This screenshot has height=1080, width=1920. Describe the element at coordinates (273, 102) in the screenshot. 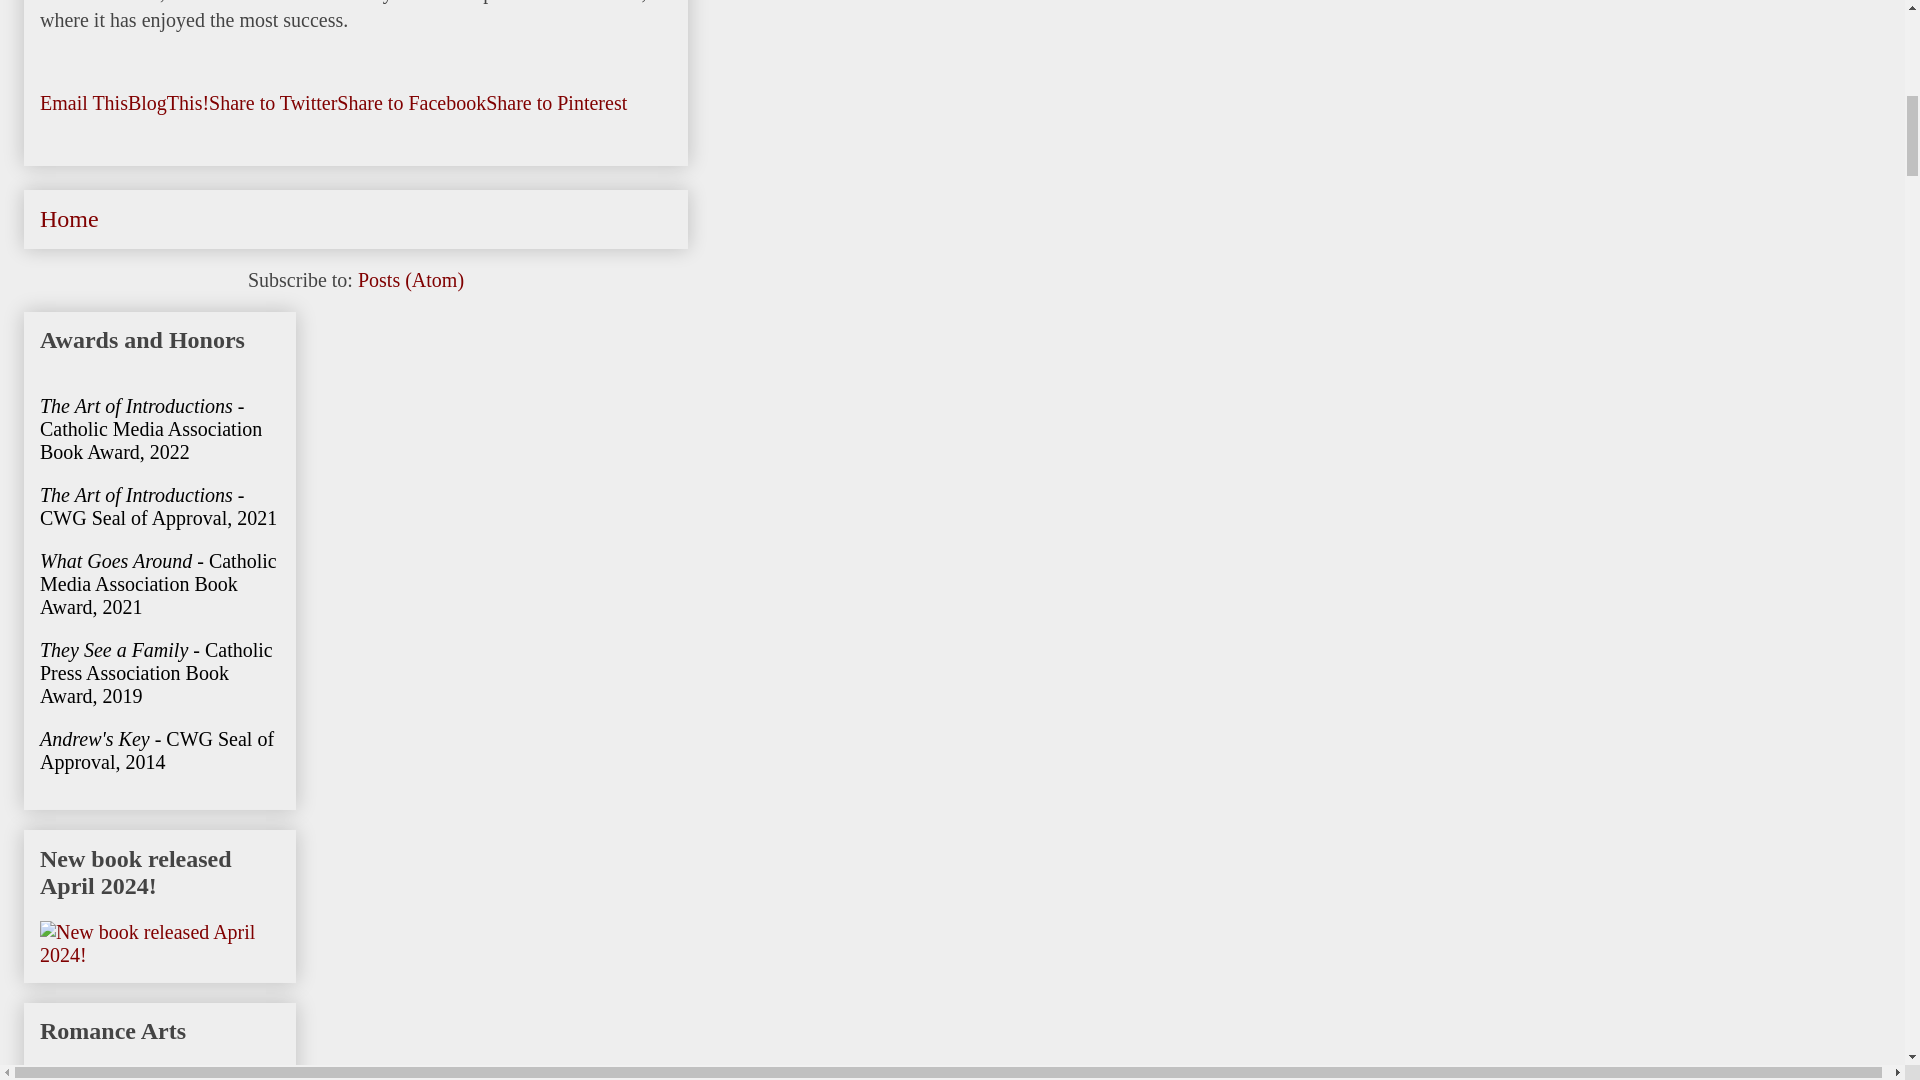

I see `Share to Twitter` at that location.